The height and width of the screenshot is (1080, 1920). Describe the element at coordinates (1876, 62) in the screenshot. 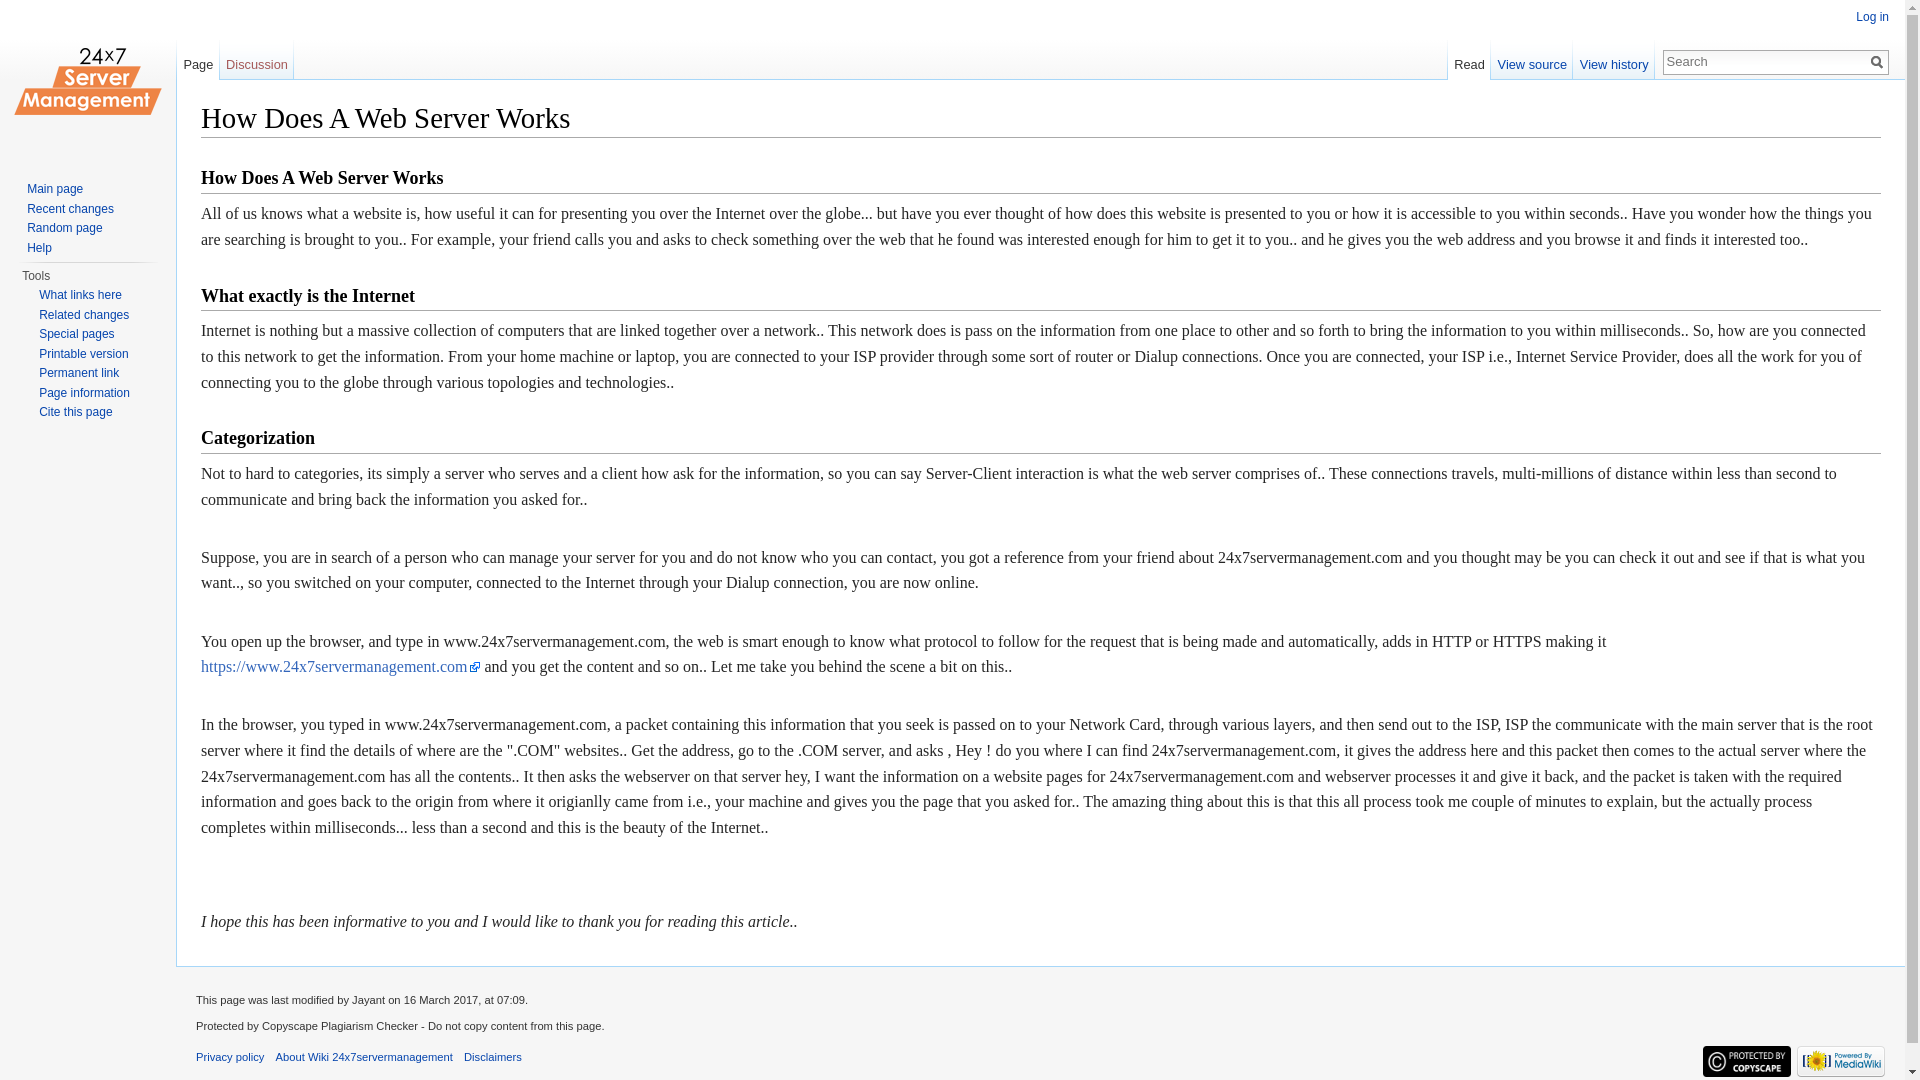

I see `Go` at that location.